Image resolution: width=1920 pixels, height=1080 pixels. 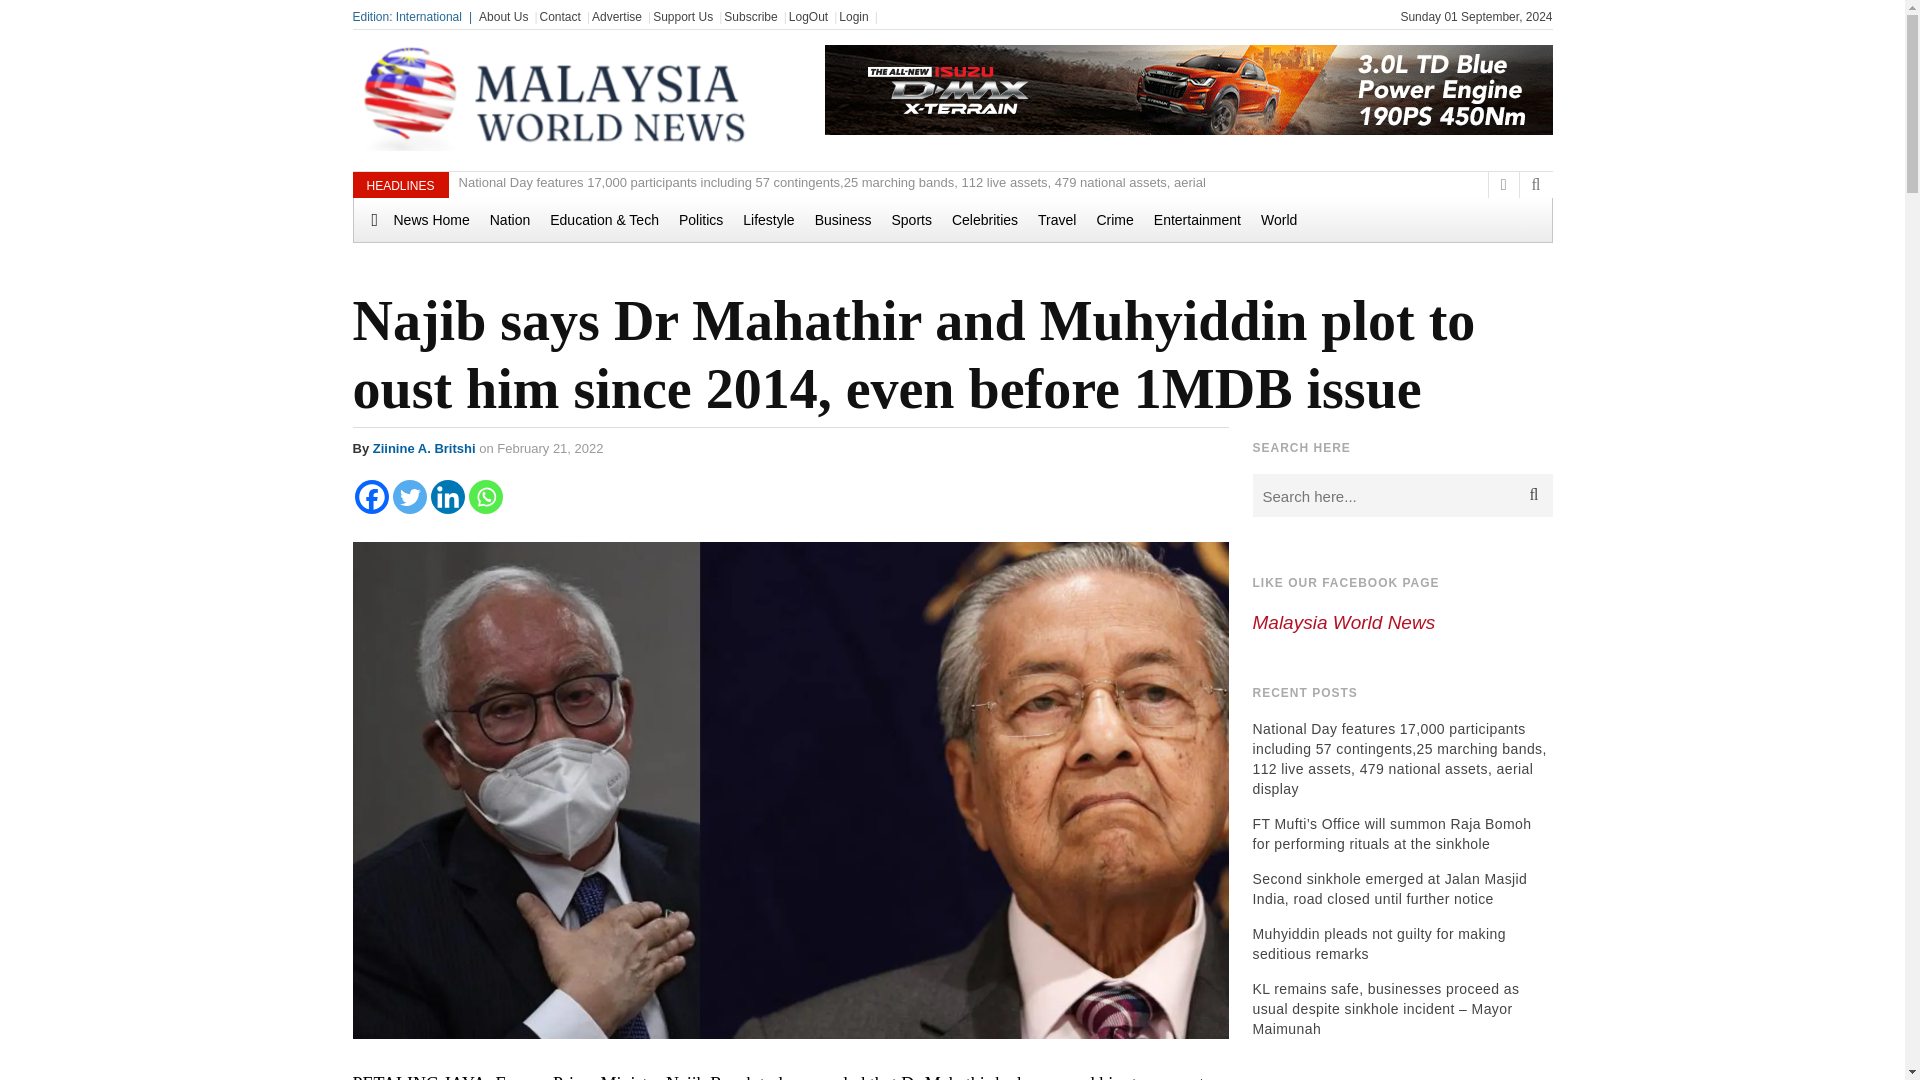 I want to click on Contact, so click(x=560, y=16).